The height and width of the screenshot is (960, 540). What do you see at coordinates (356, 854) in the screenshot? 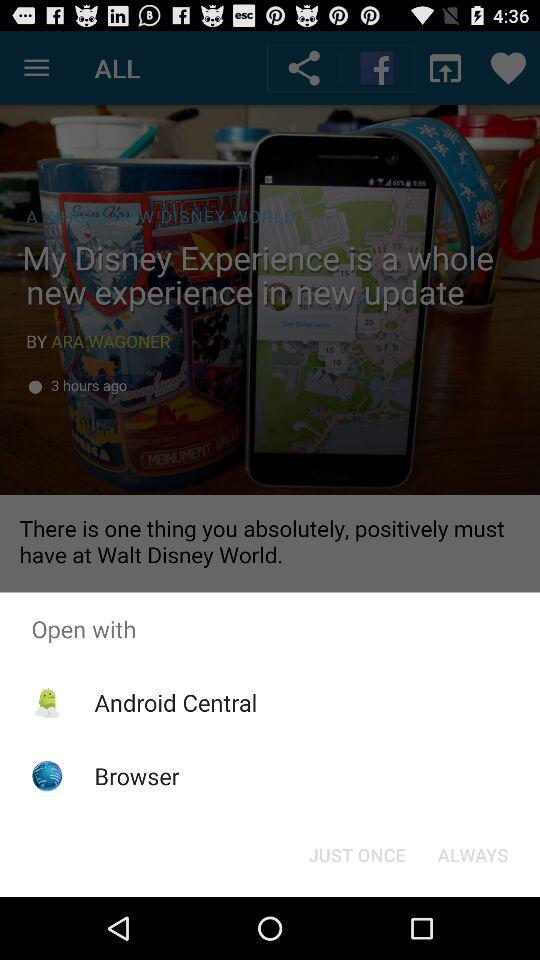
I see `click the just once icon` at bounding box center [356, 854].